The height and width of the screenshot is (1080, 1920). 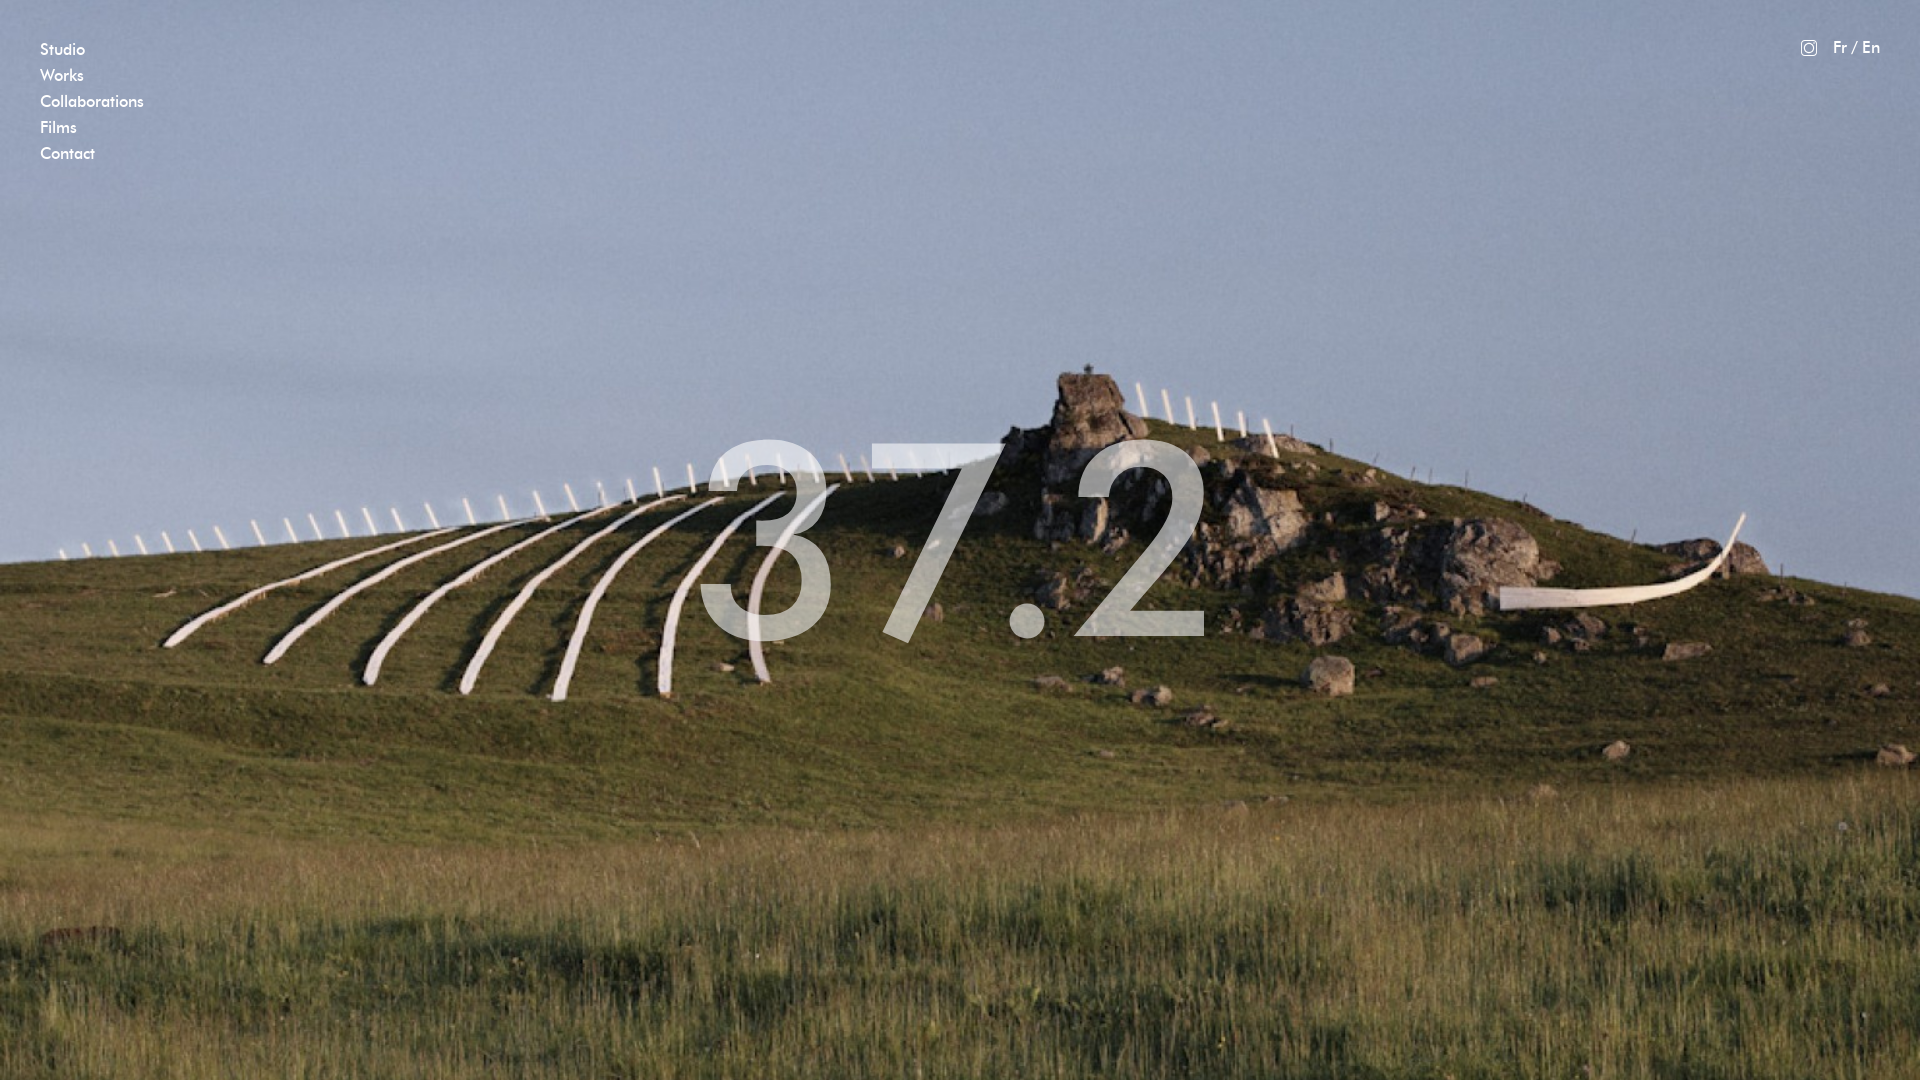 I want to click on Collaborations, so click(x=92, y=102).